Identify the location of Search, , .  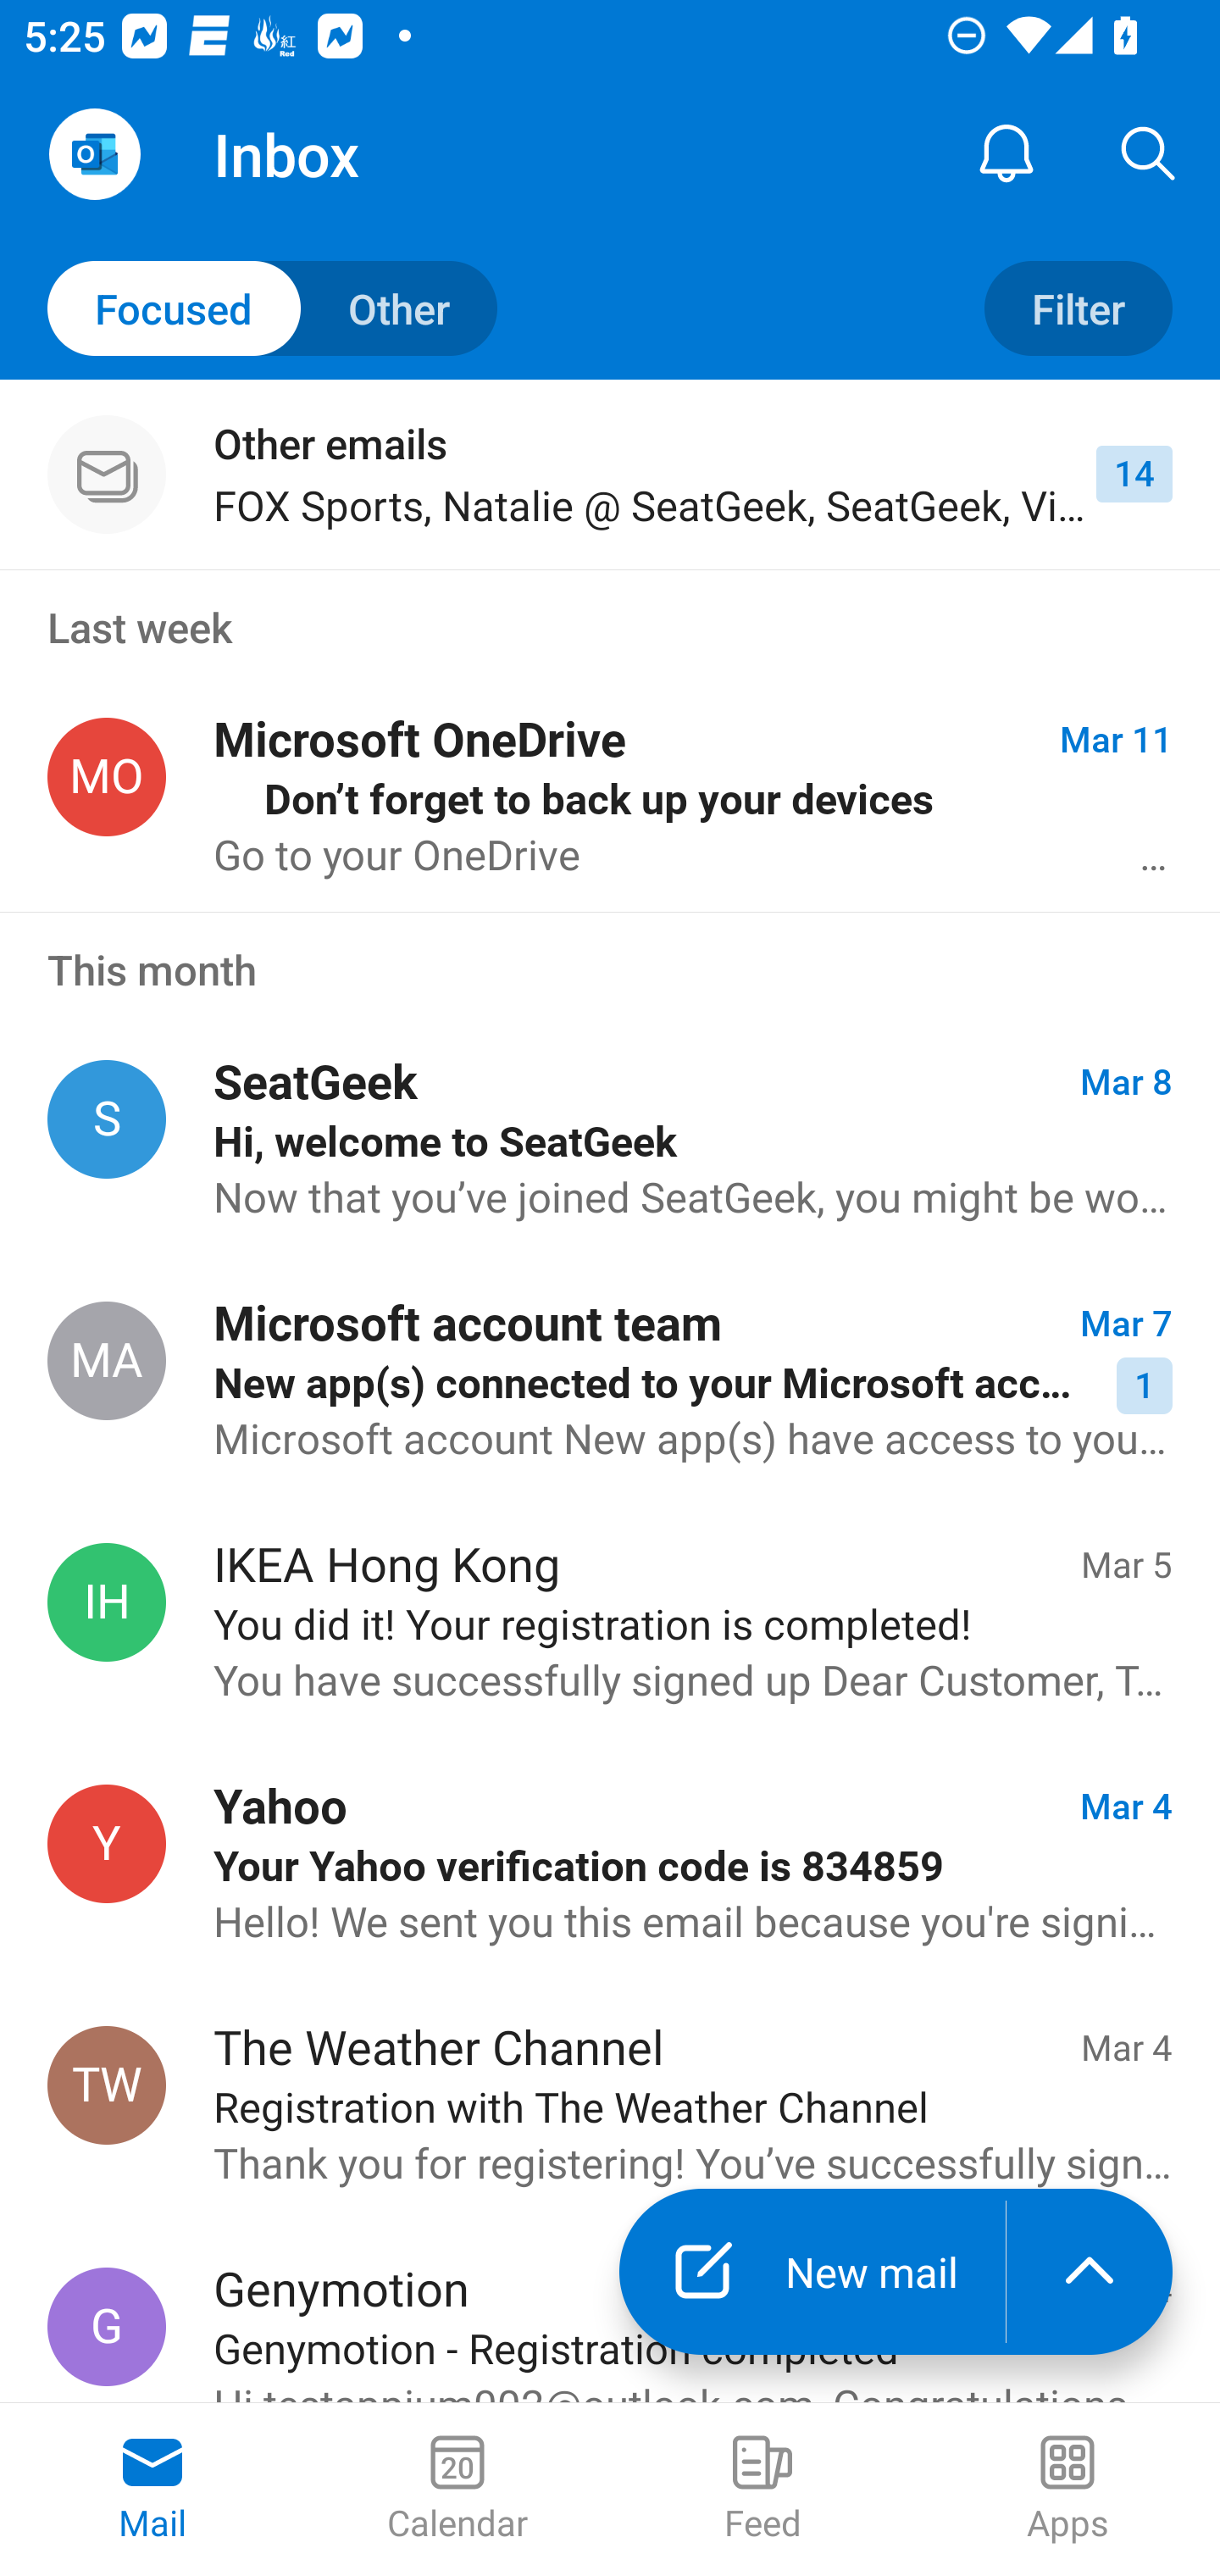
(1149, 154).